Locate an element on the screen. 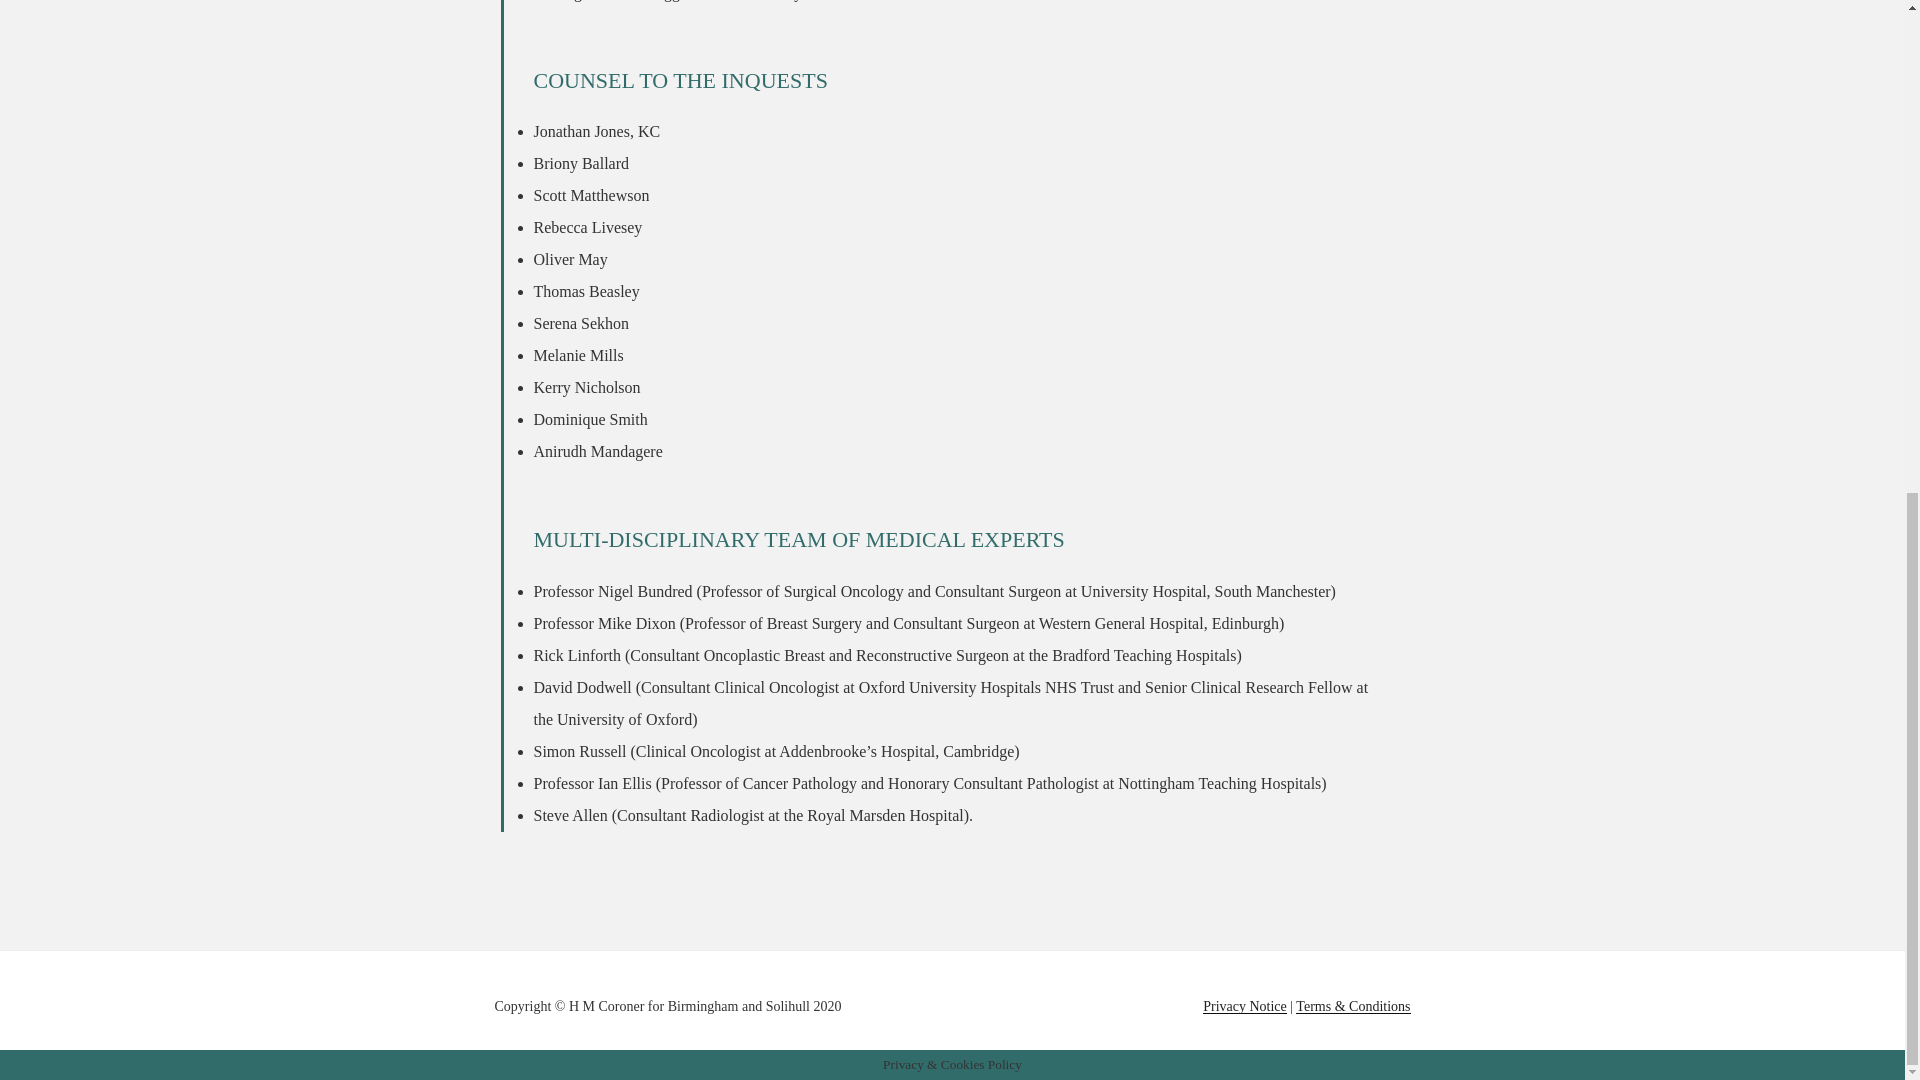 This screenshot has width=1920, height=1080. Privacy Notice is located at coordinates (1244, 1006).